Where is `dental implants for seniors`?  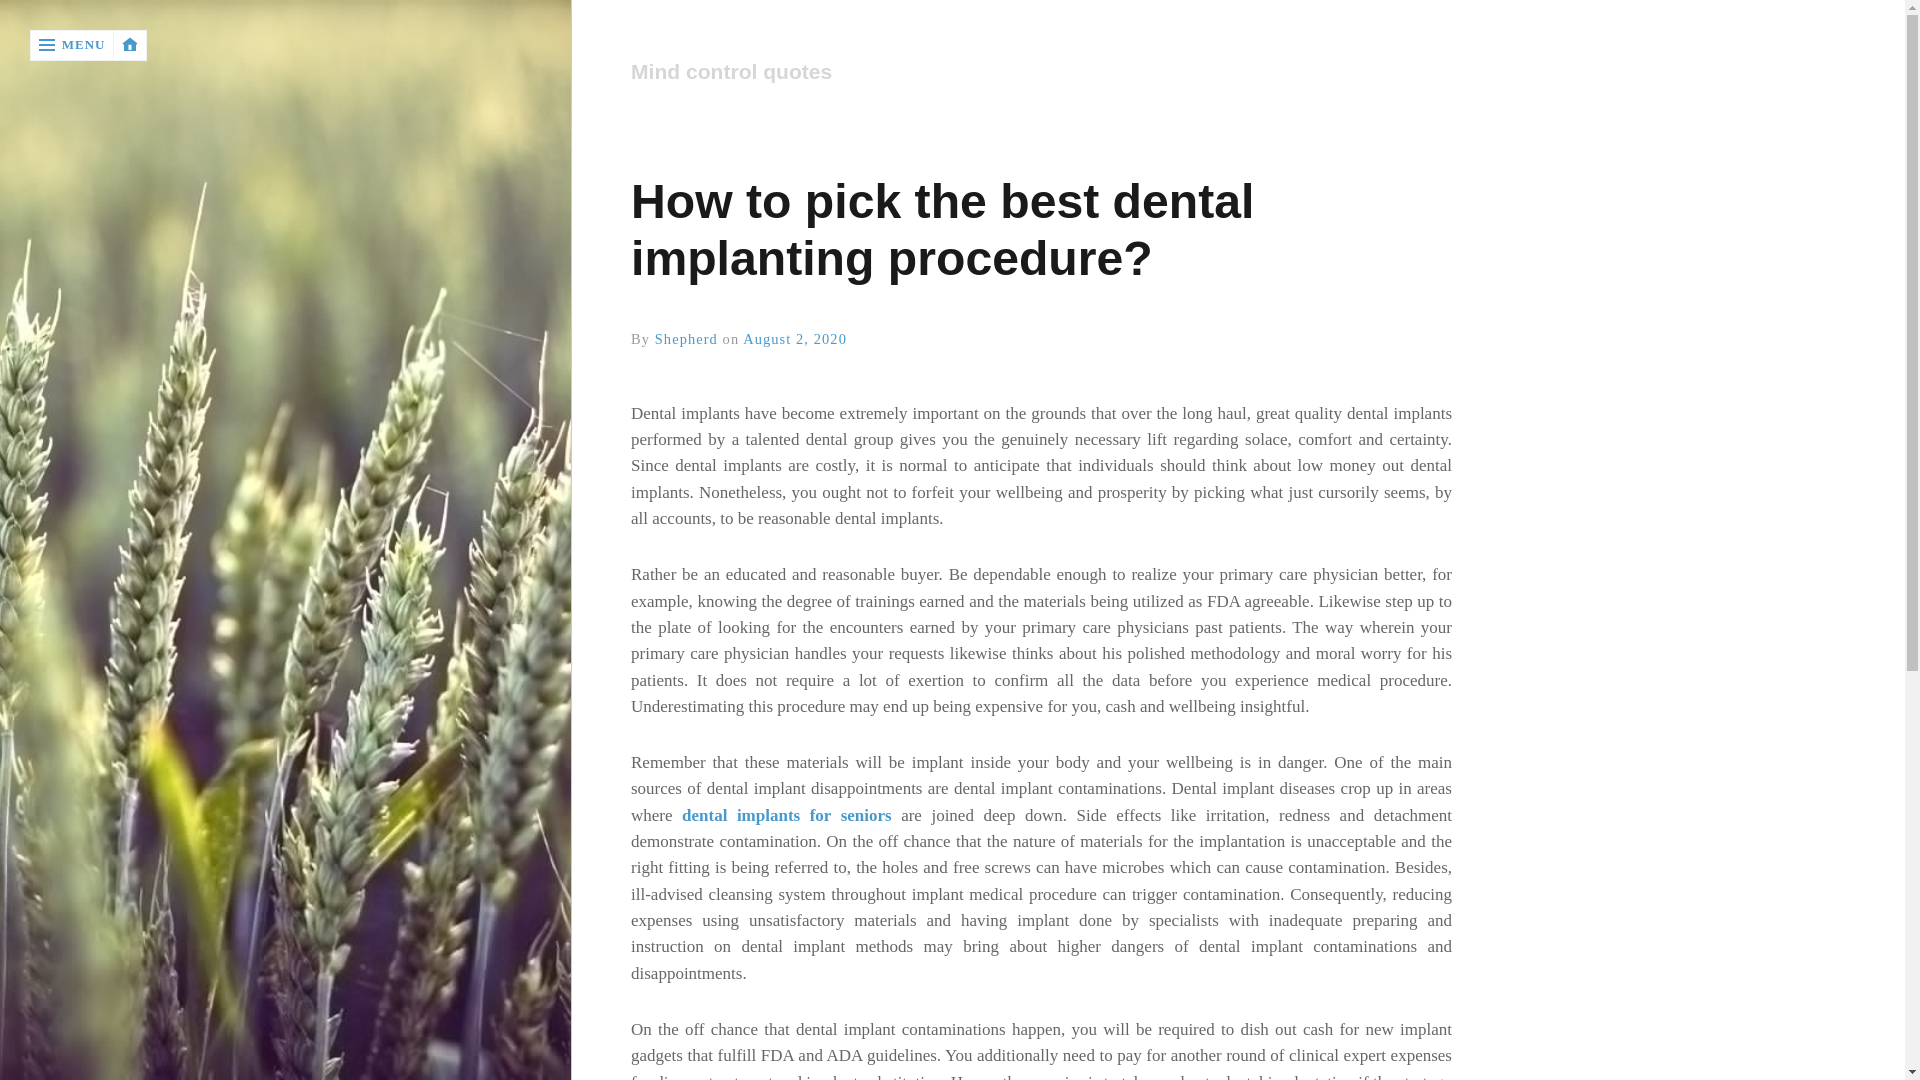
dental implants for seniors is located at coordinates (786, 815).